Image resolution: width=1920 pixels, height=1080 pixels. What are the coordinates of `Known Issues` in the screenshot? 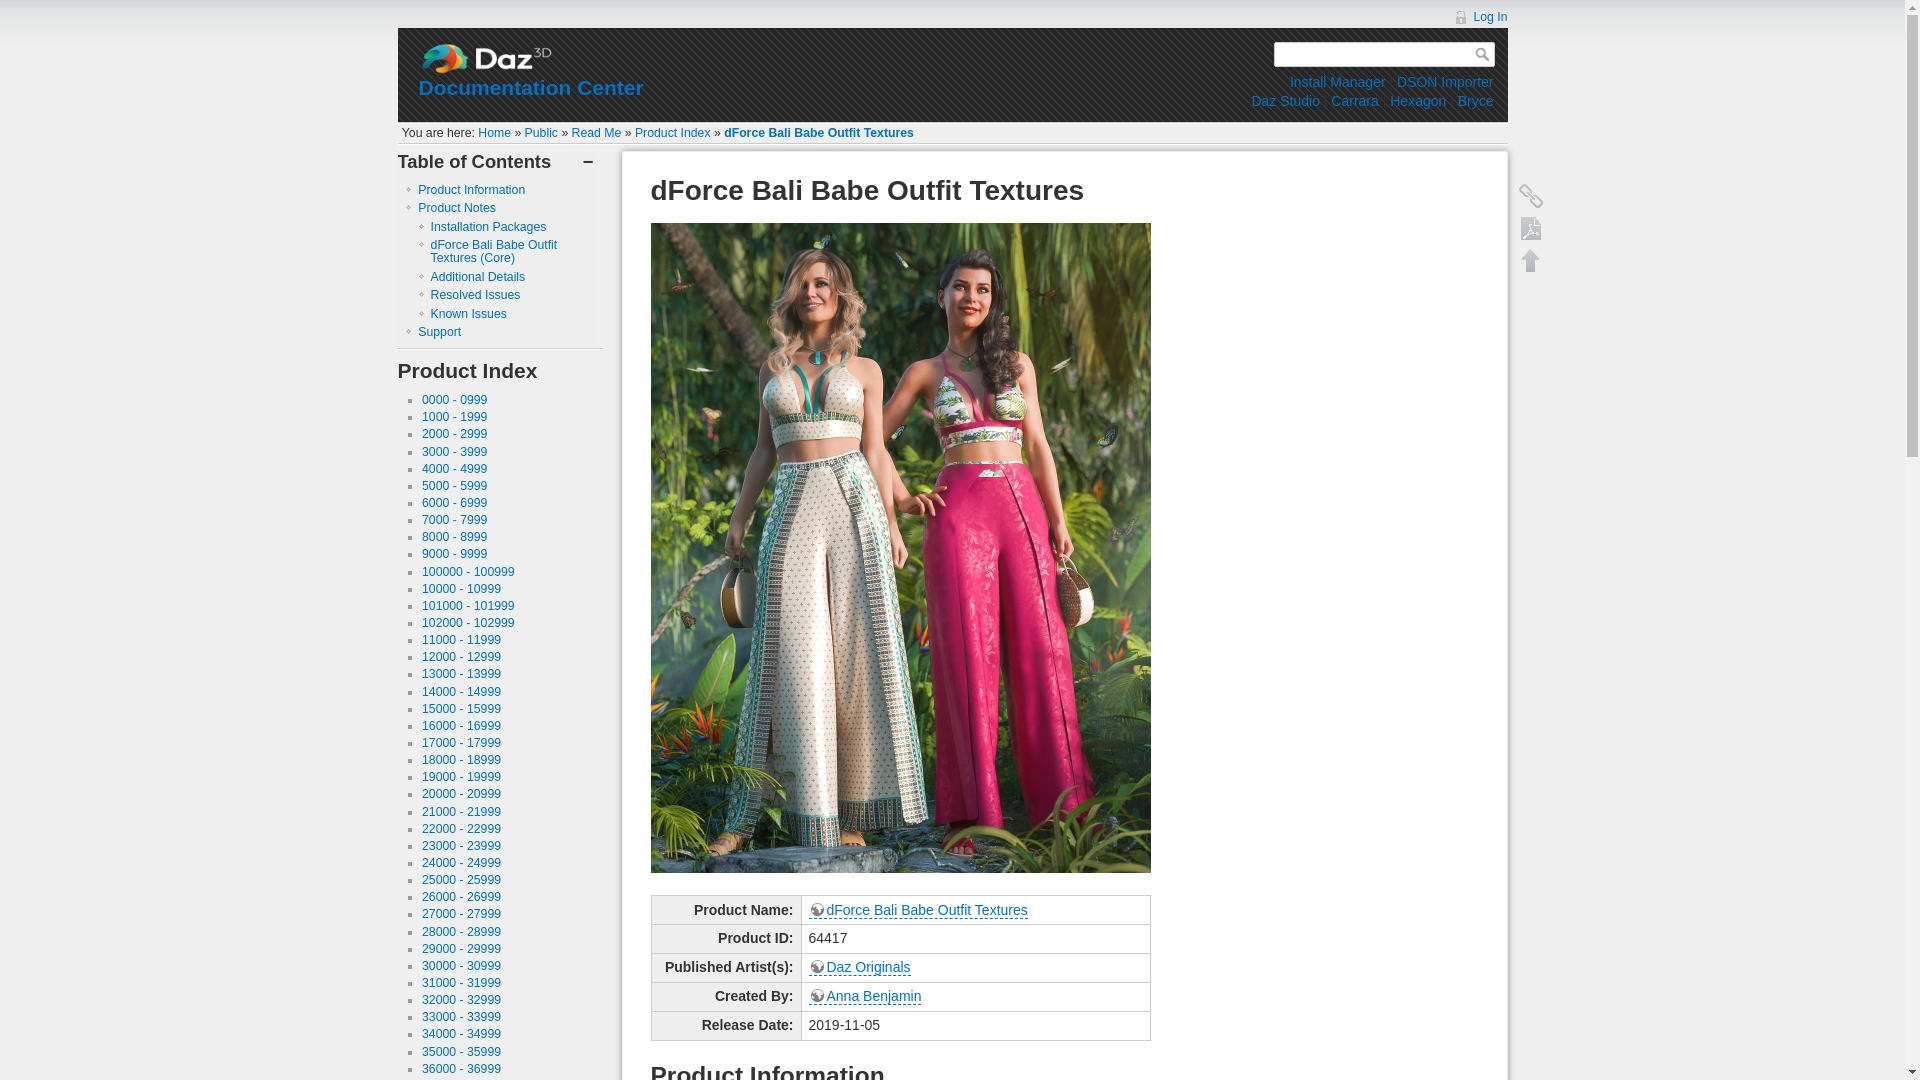 It's located at (468, 312).